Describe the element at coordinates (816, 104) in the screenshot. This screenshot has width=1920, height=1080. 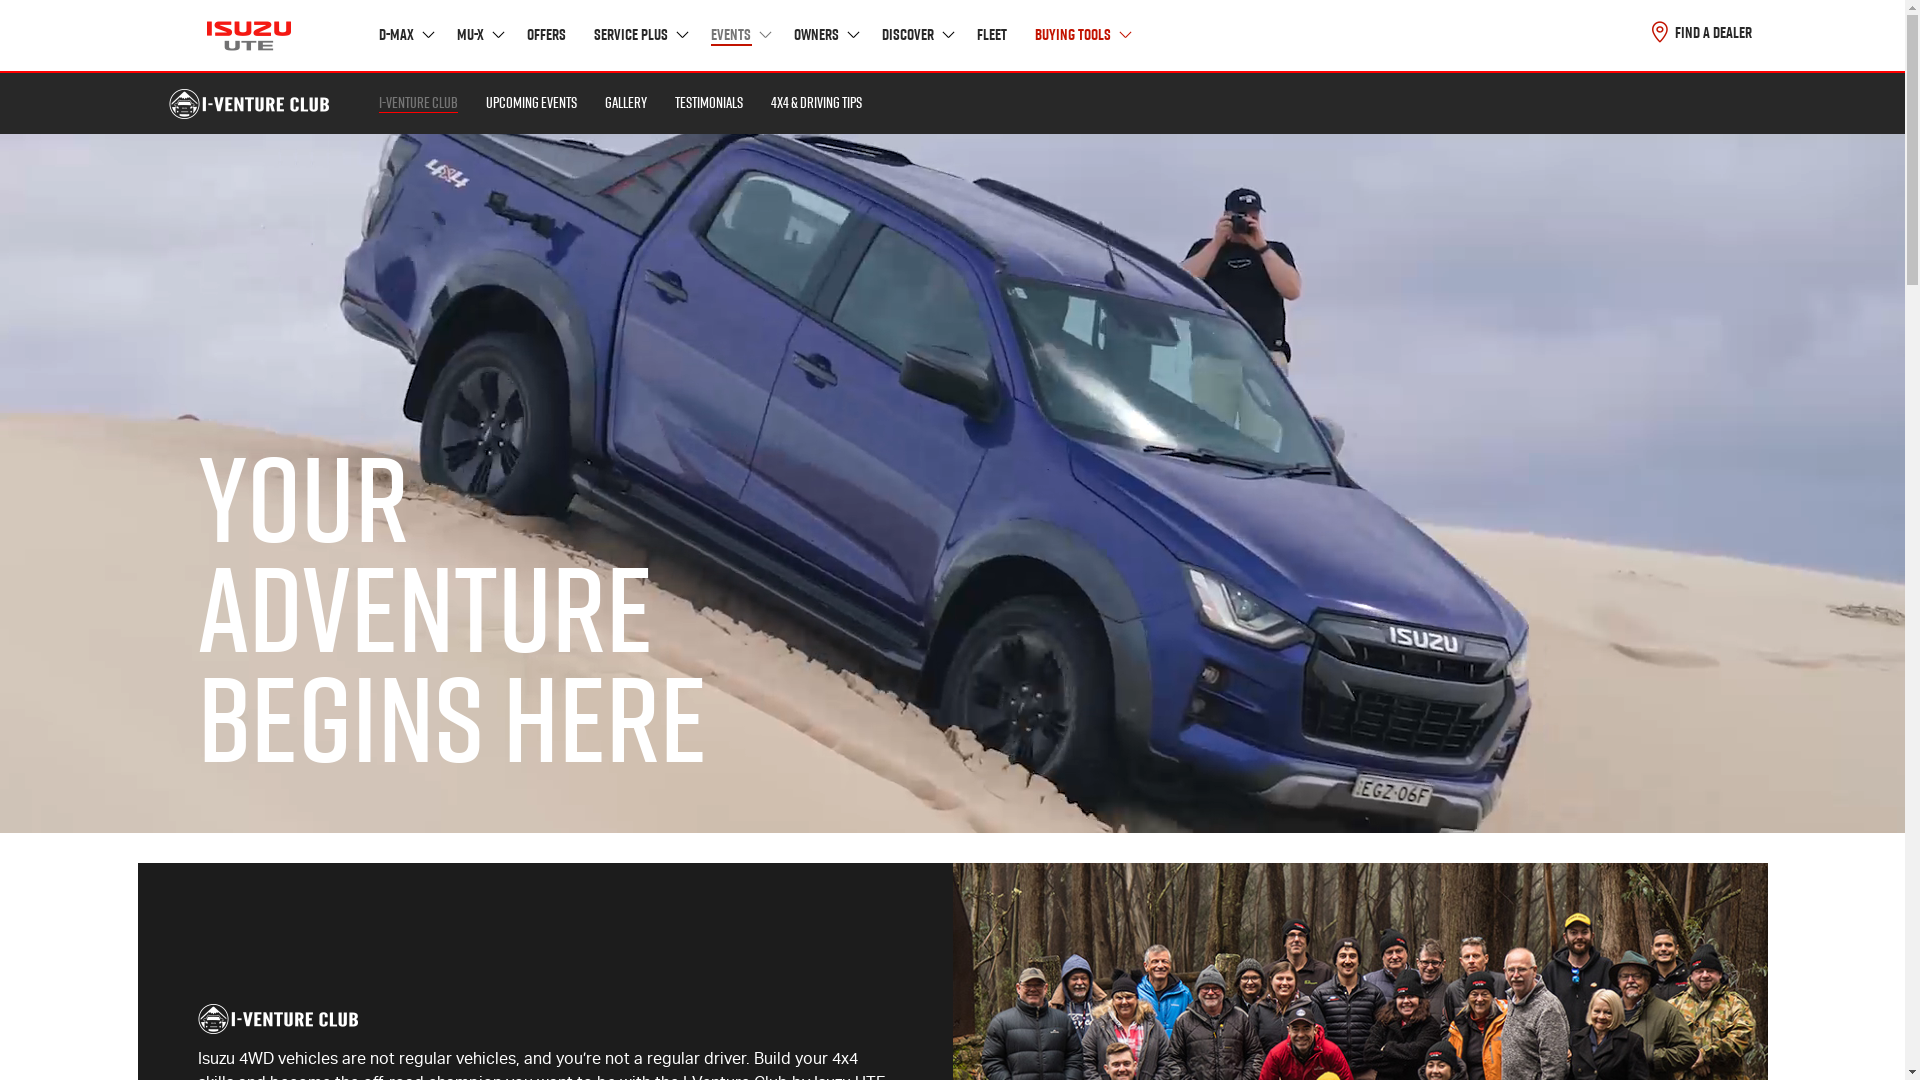
I see `4x4 & Driving Tips` at that location.